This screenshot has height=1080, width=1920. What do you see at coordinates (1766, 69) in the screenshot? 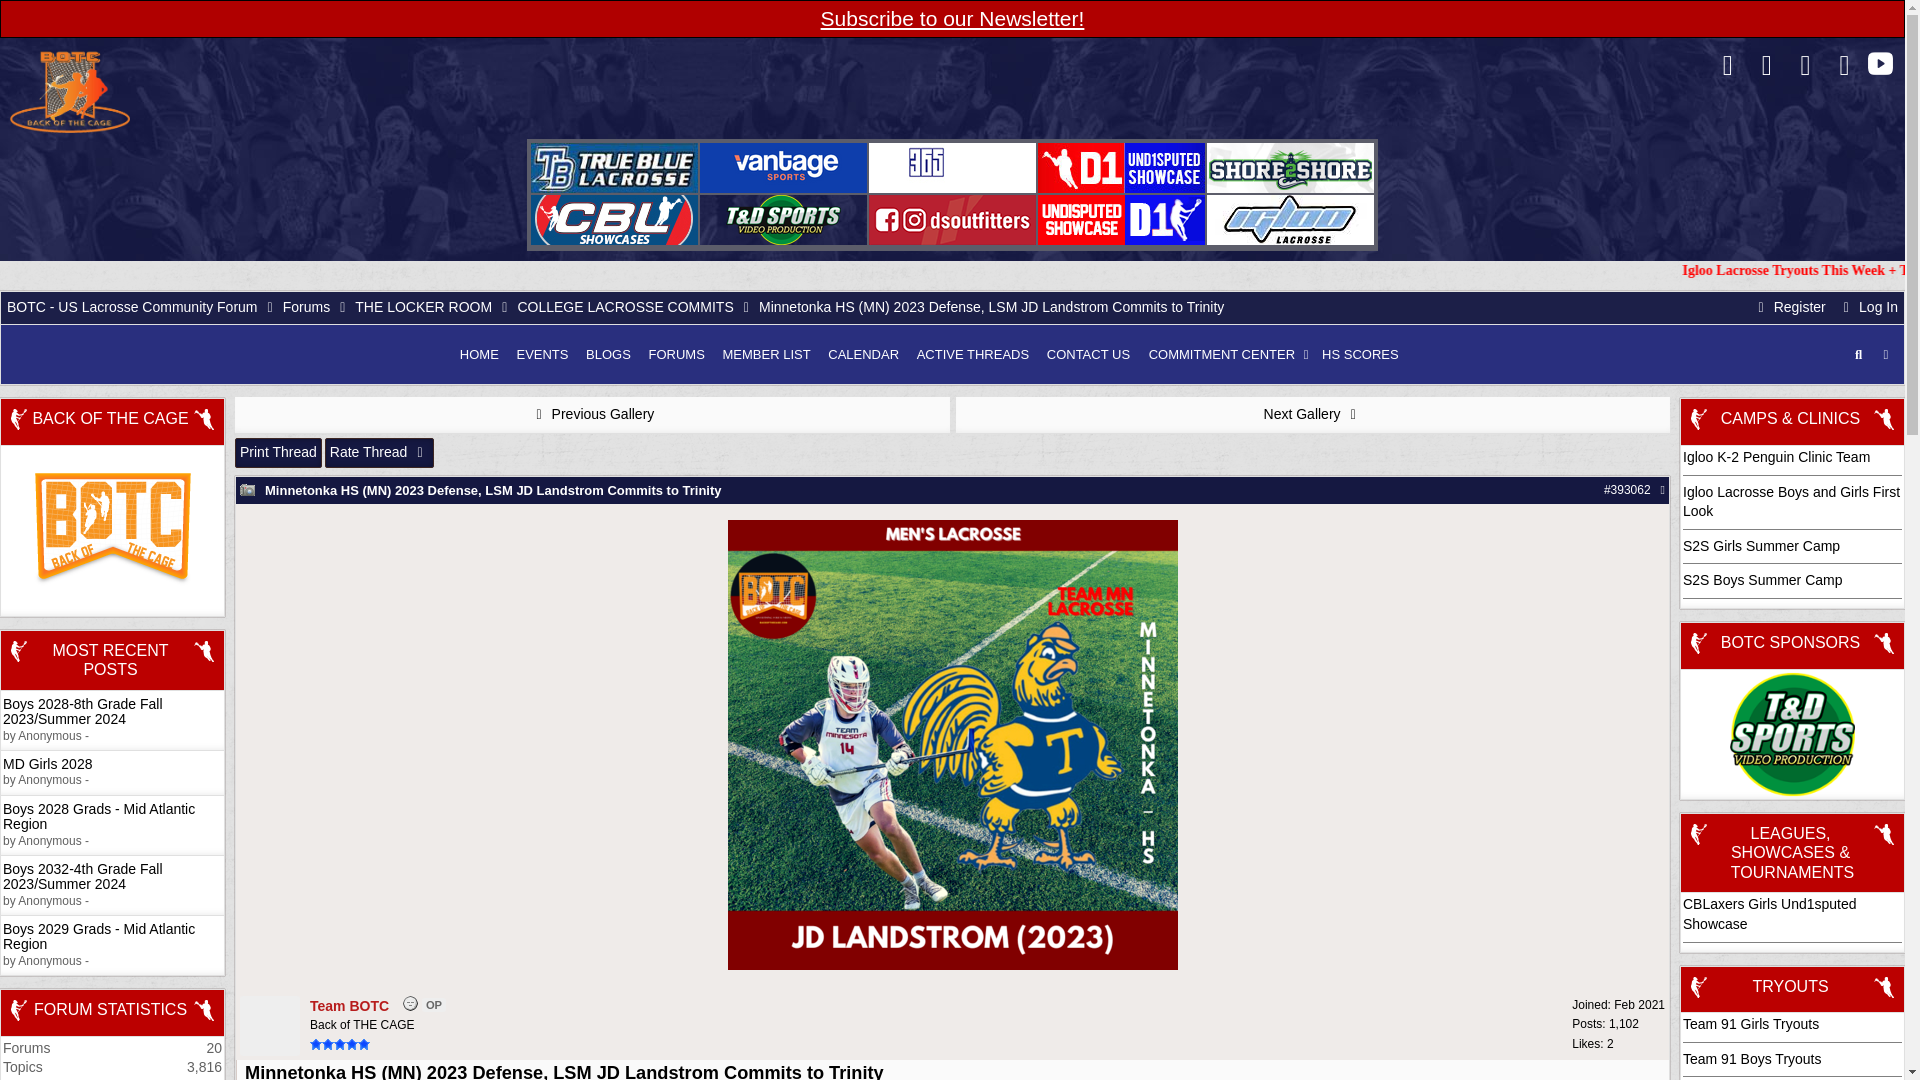
I see `Visit us on Twitter!` at bounding box center [1766, 69].